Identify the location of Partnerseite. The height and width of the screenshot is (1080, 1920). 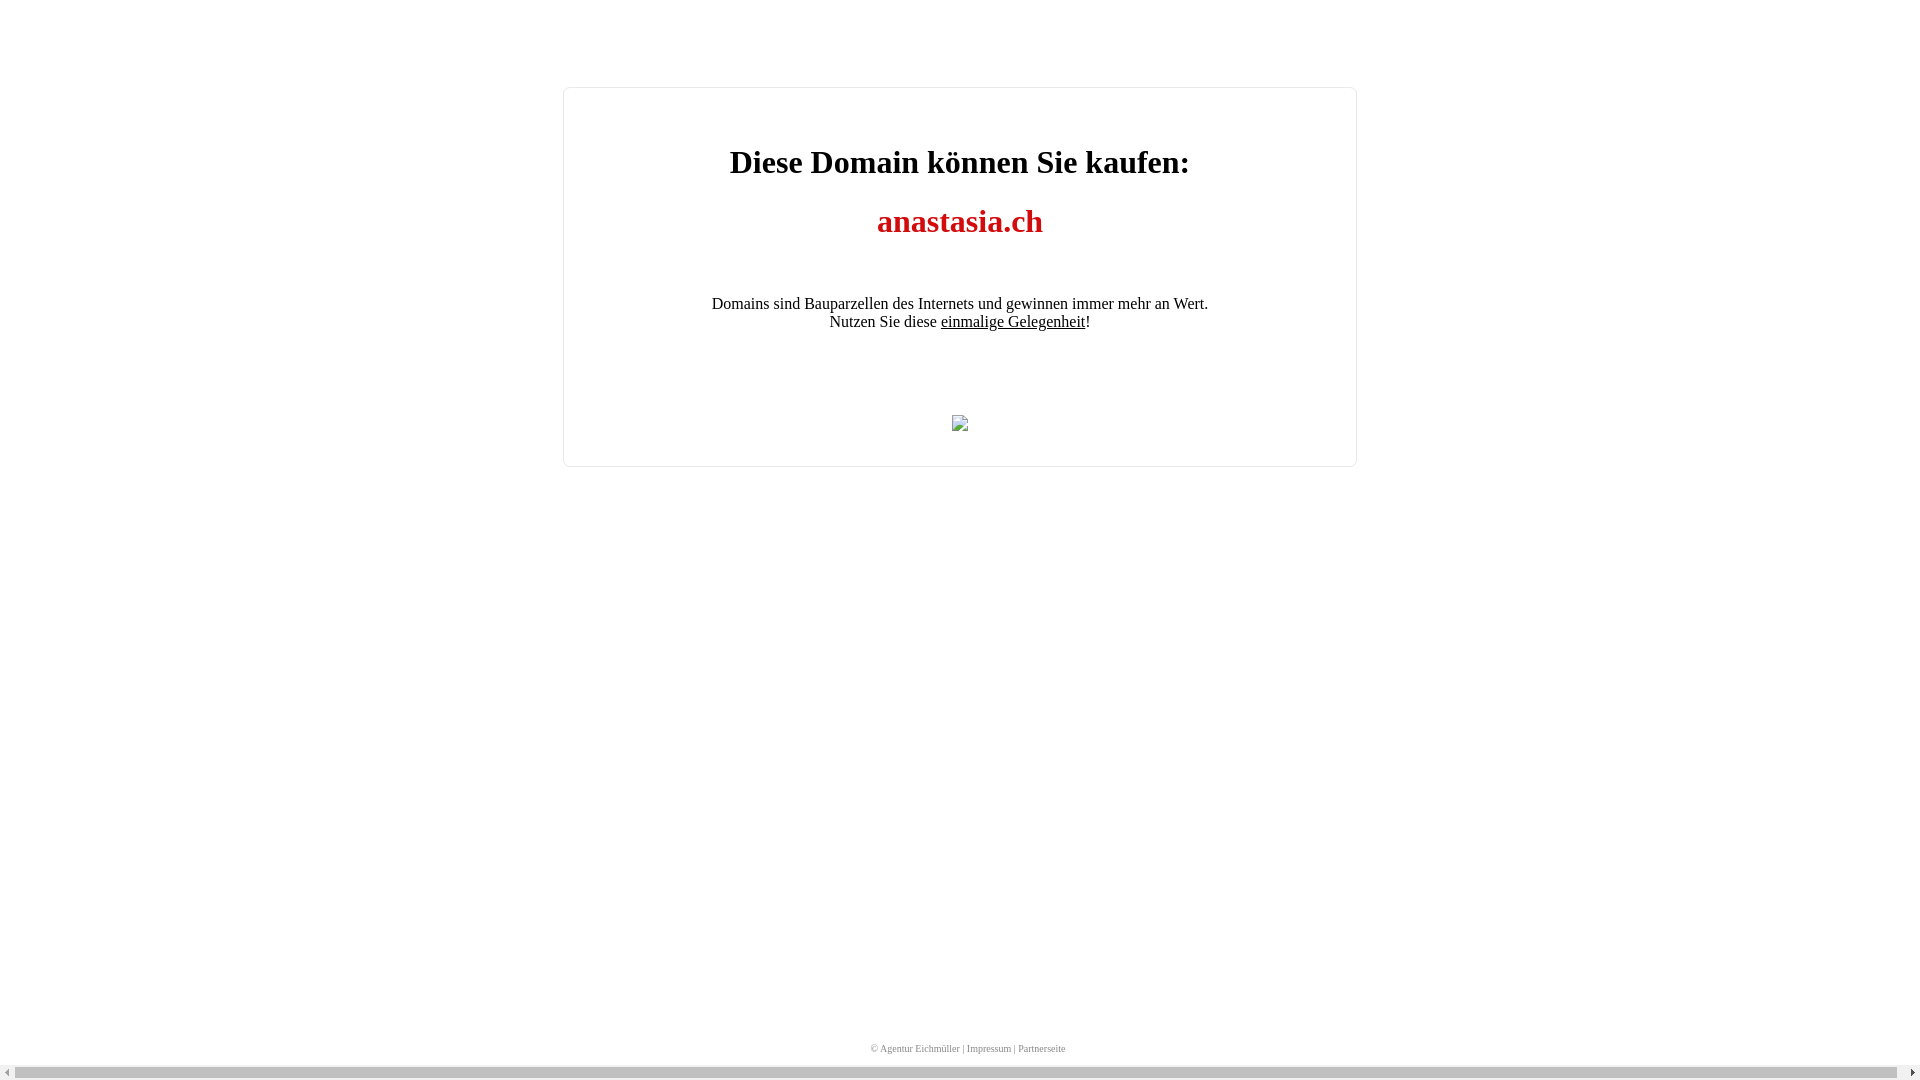
(1041, 1048).